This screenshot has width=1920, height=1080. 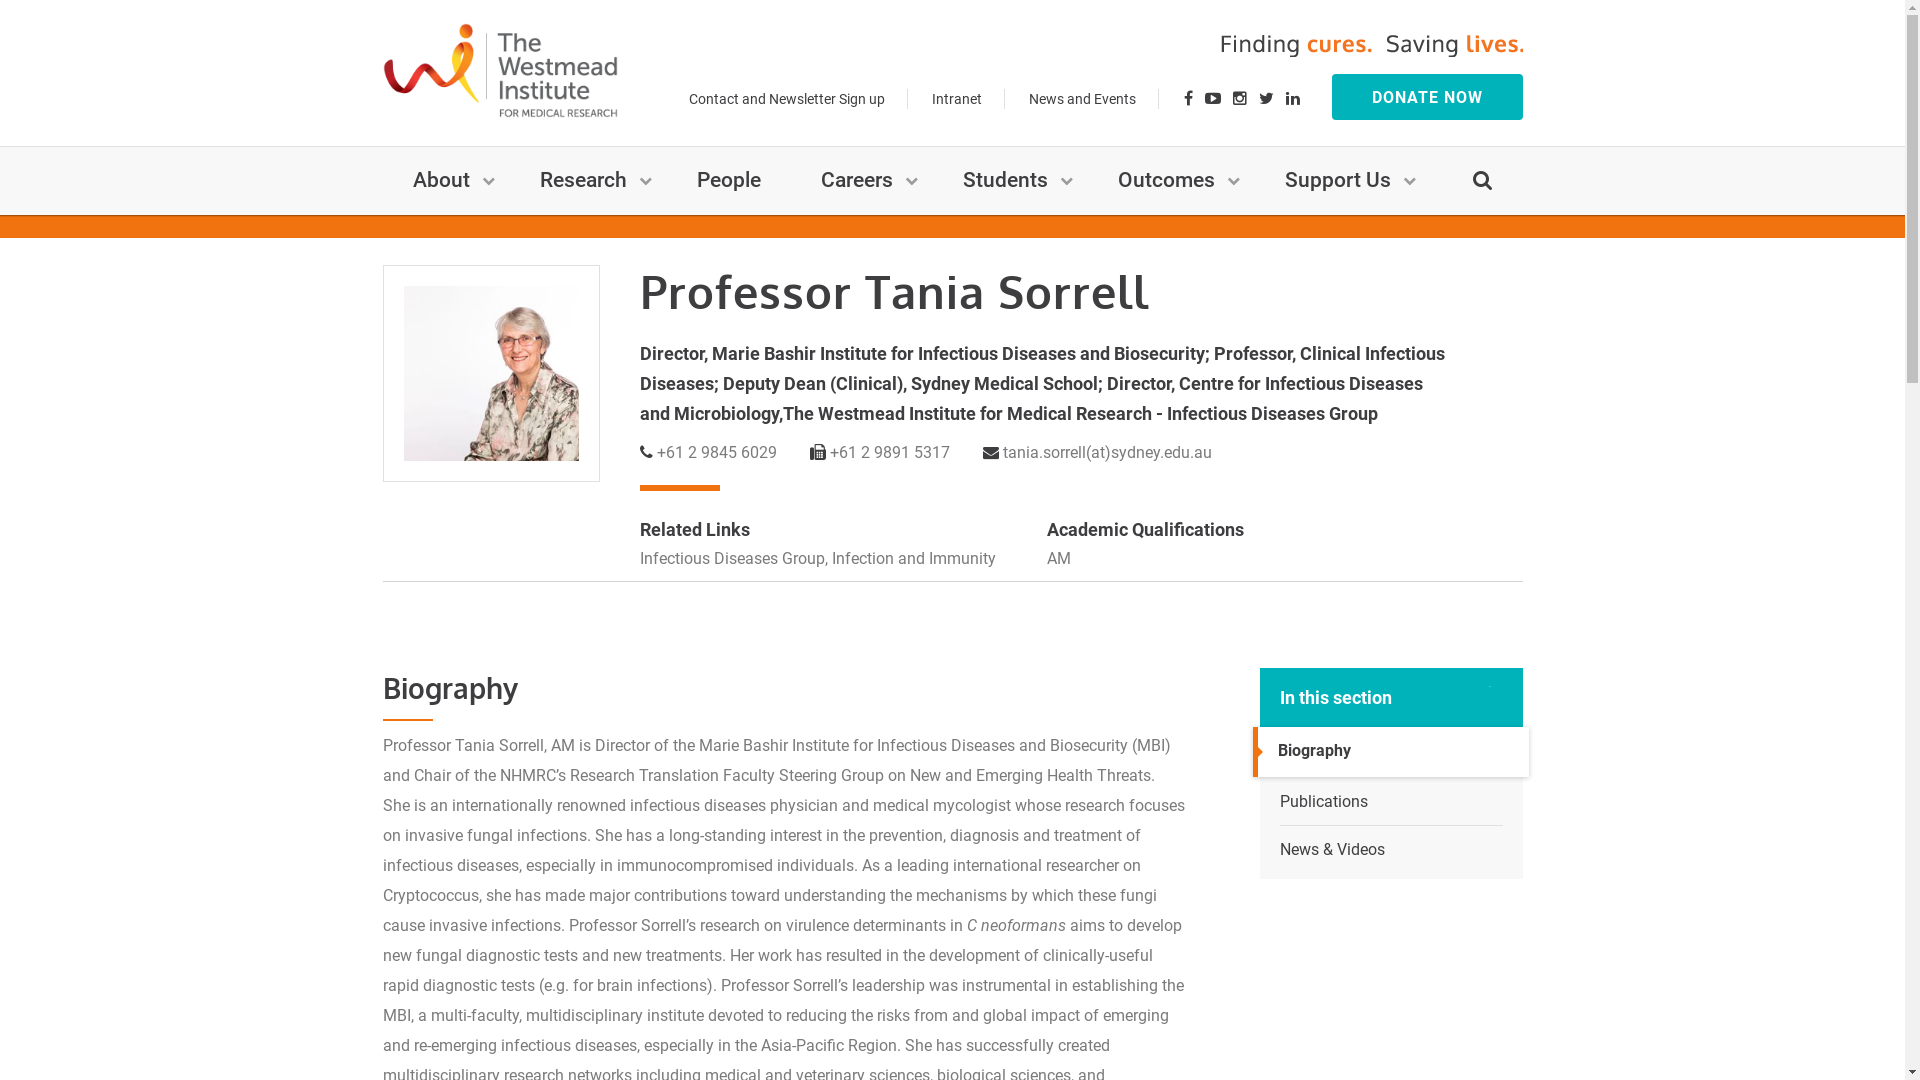 What do you see at coordinates (1266, 100) in the screenshot?
I see `Twitter` at bounding box center [1266, 100].